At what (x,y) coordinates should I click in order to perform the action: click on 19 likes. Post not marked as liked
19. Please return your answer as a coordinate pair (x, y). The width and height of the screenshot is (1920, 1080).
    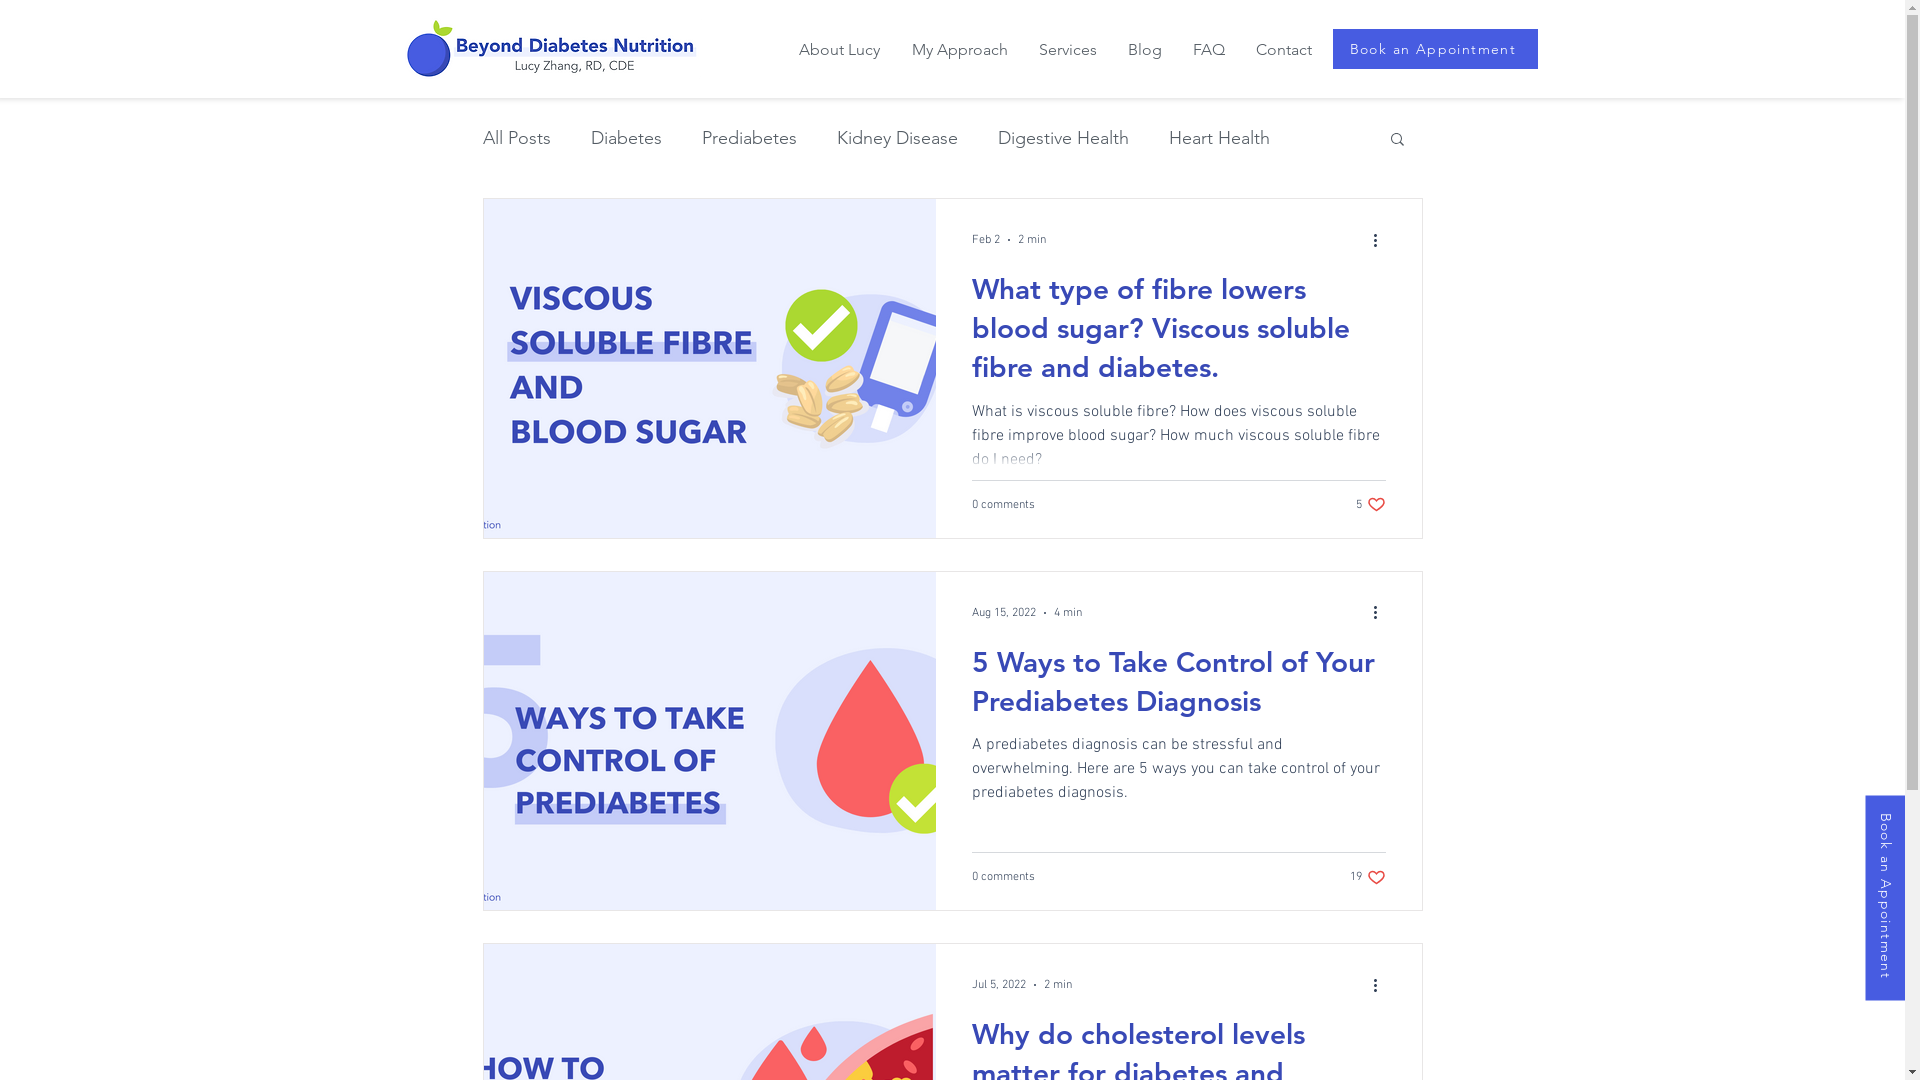
    Looking at the image, I should click on (1368, 878).